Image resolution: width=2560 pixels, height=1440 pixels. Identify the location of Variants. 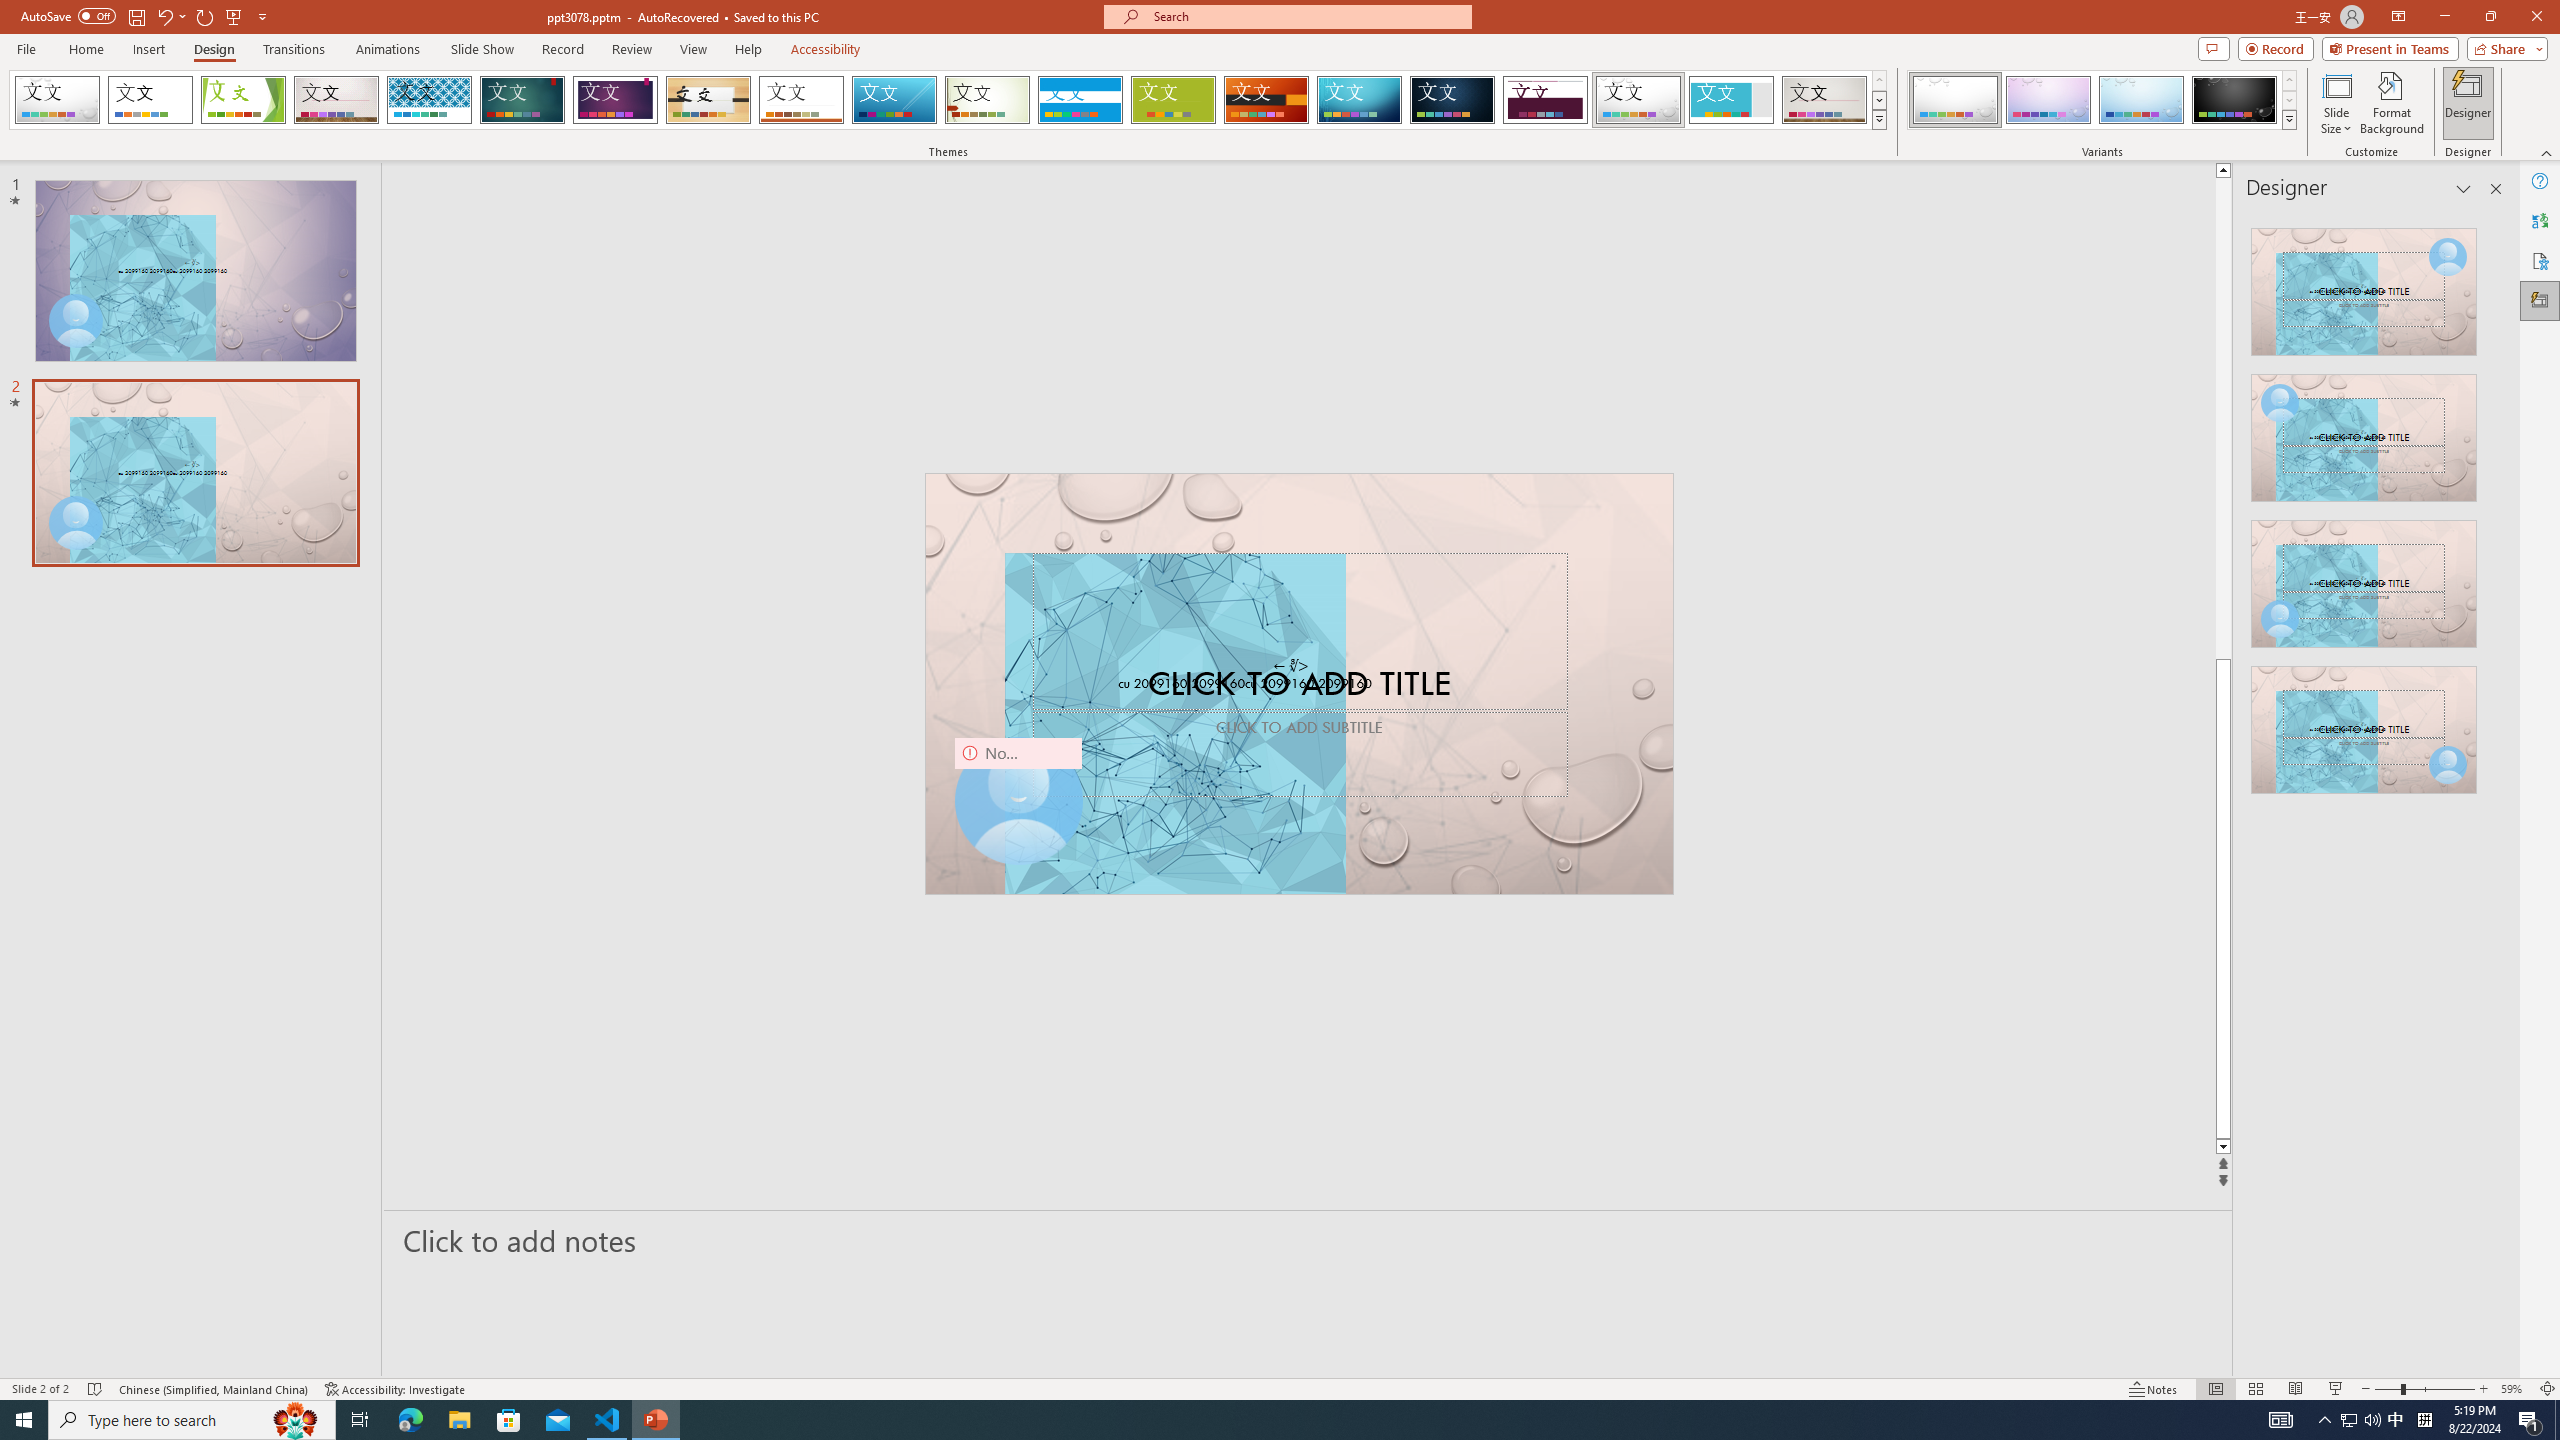
(2288, 119).